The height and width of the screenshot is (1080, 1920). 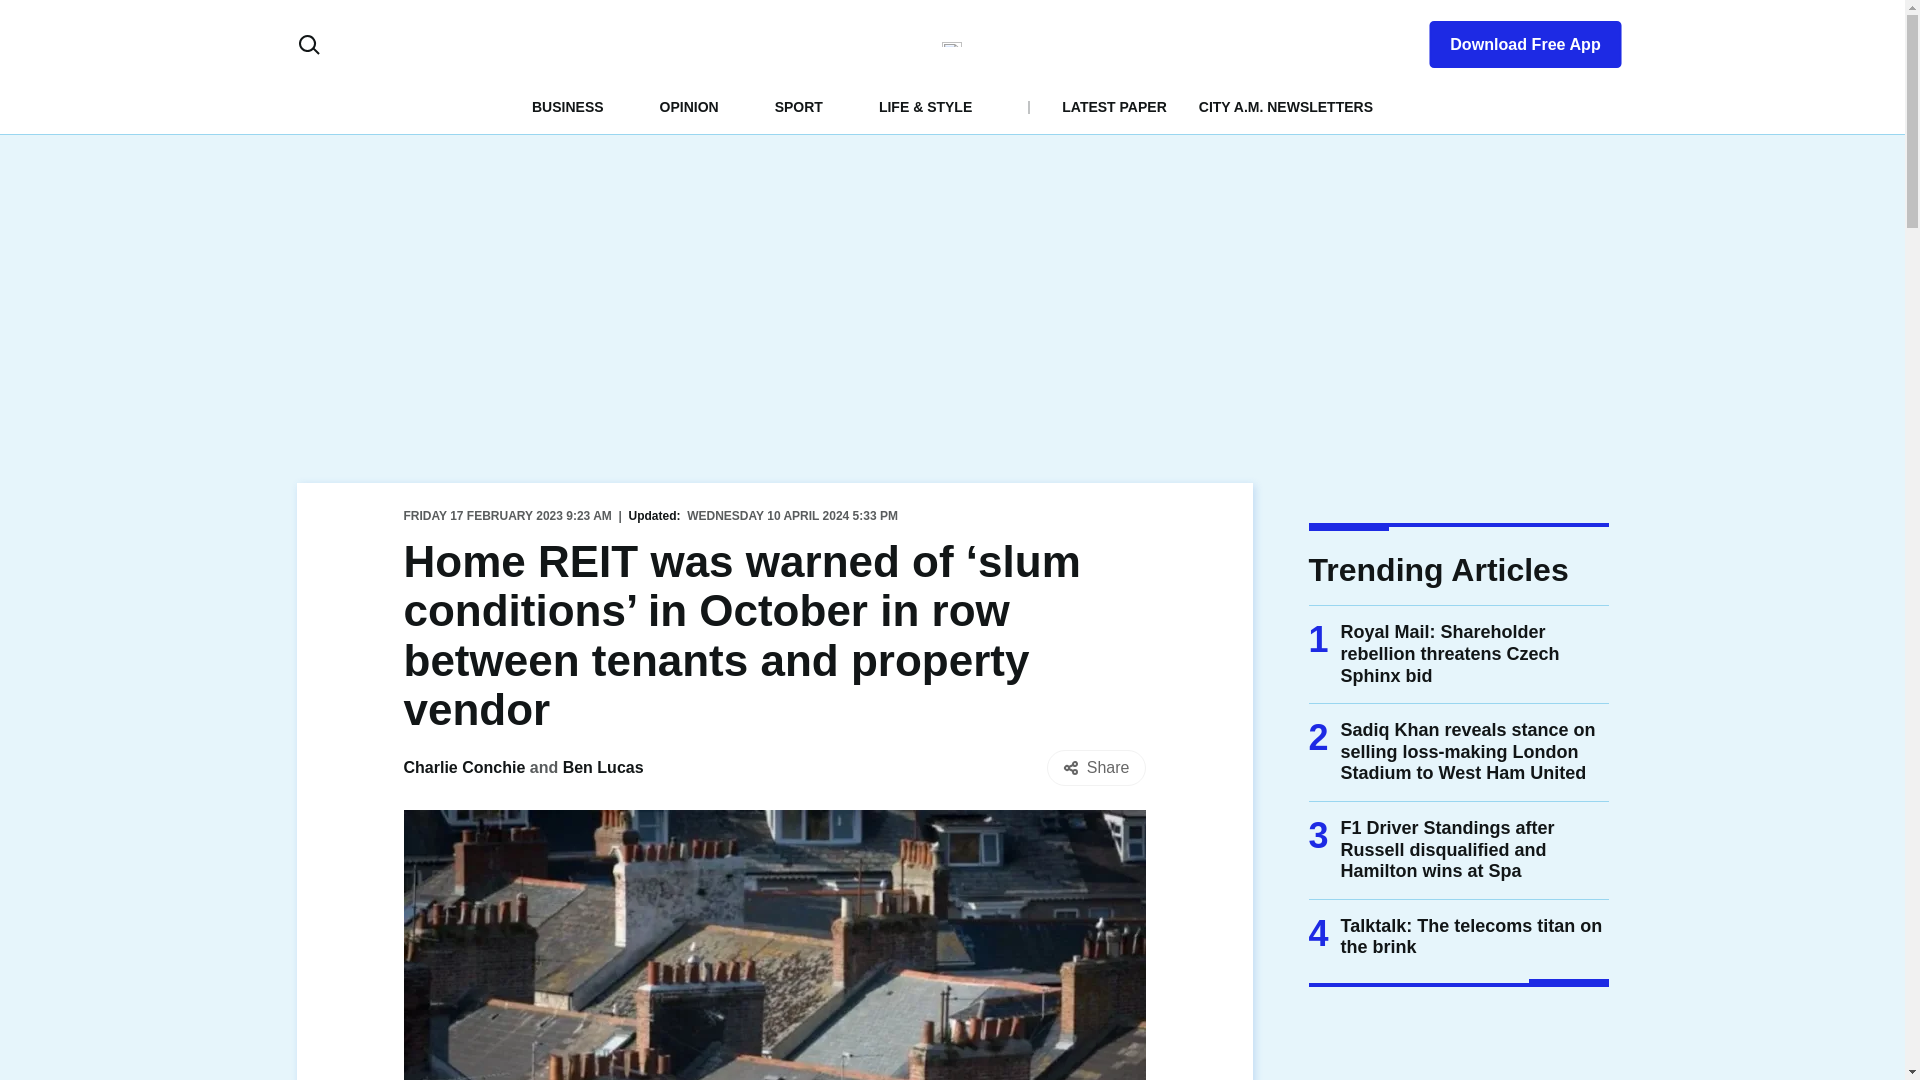 I want to click on CityAM, so click(x=952, y=44).